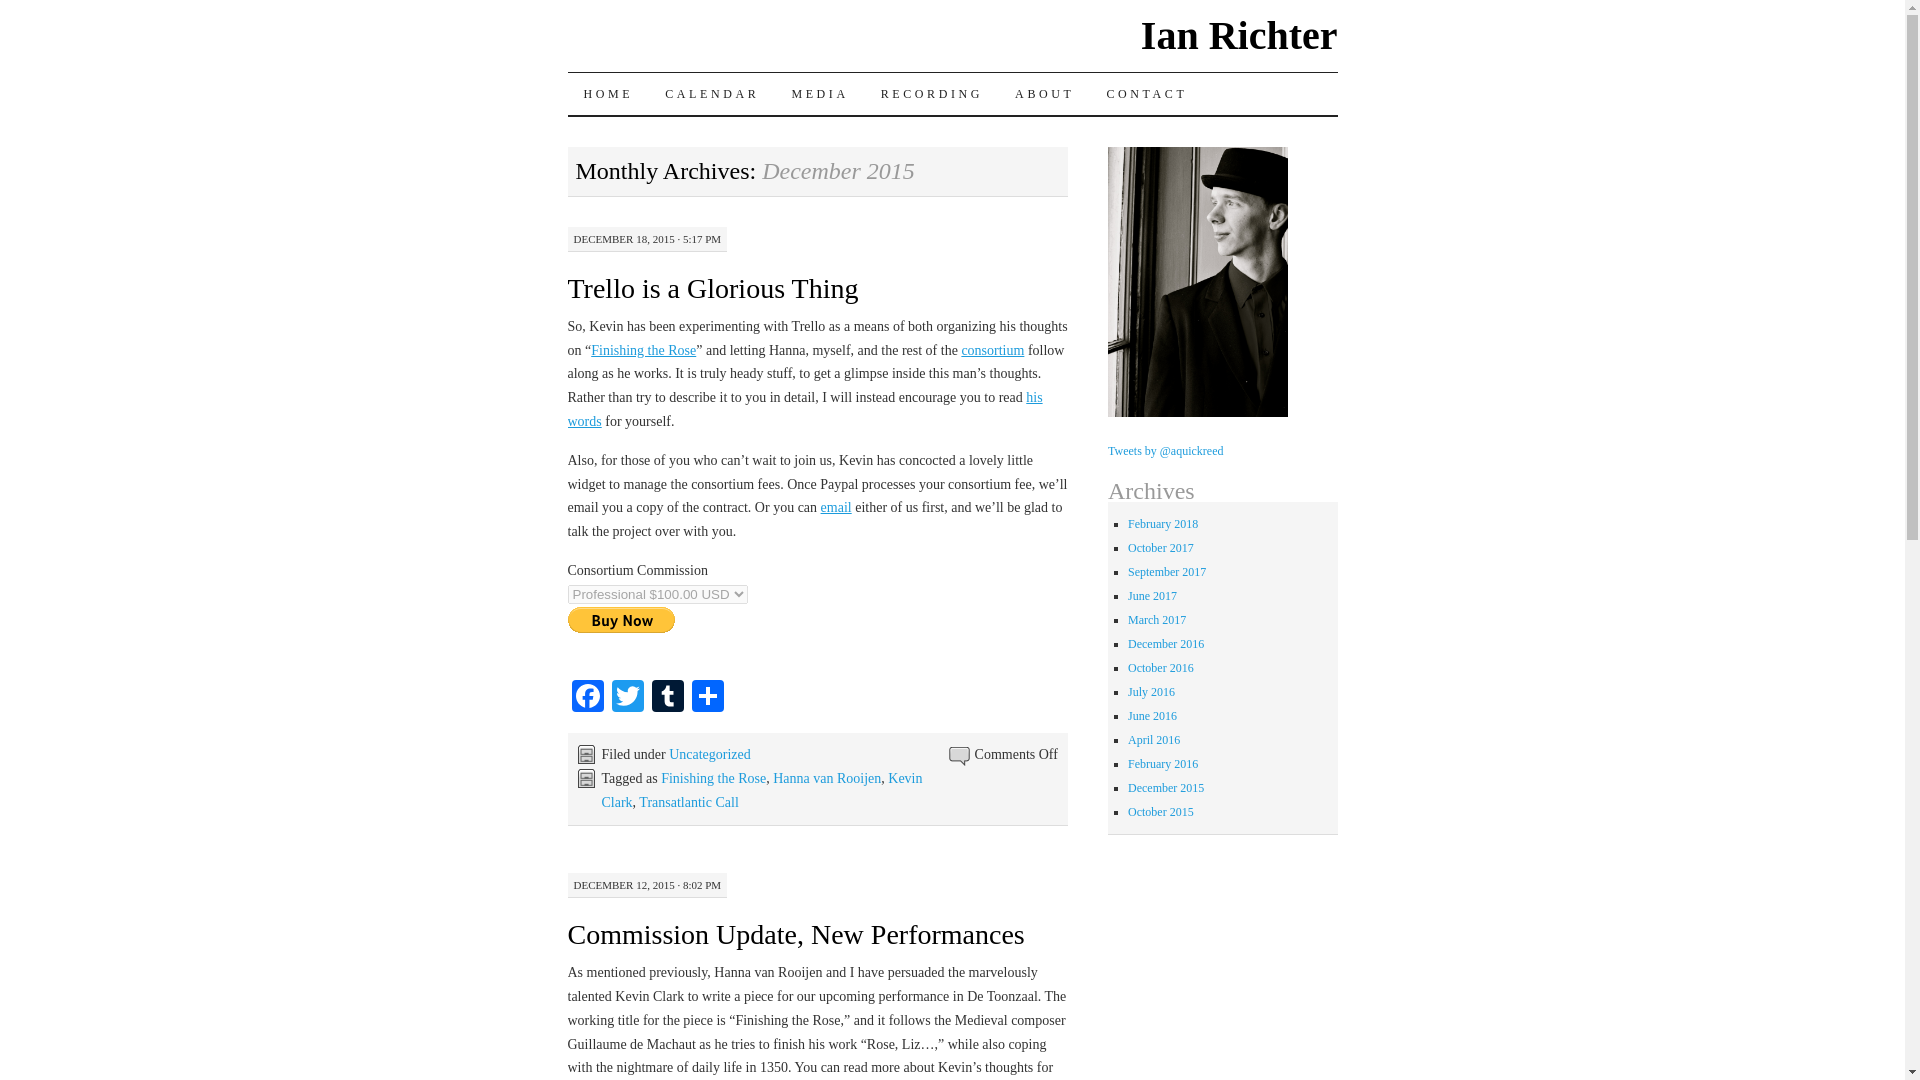 The height and width of the screenshot is (1080, 1920). What do you see at coordinates (796, 934) in the screenshot?
I see `Commission Update, New Performances` at bounding box center [796, 934].